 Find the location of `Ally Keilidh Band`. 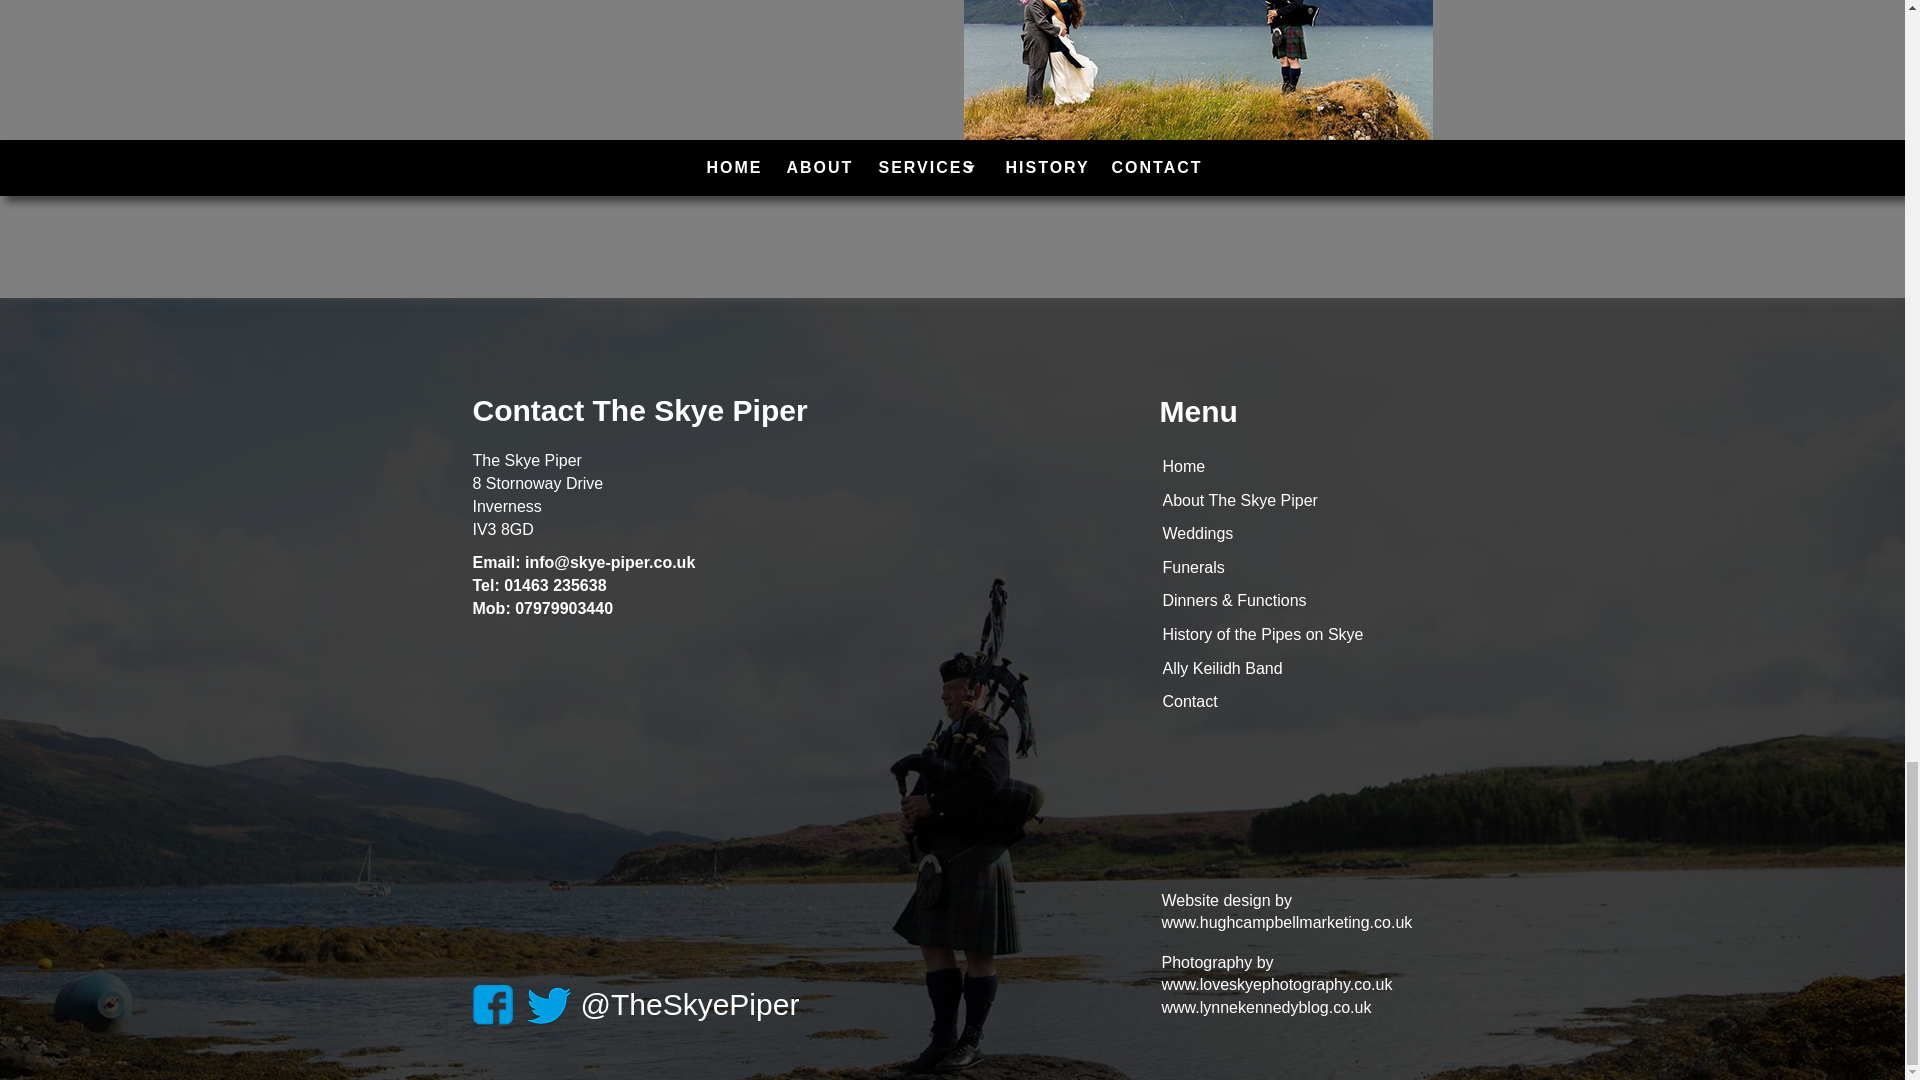

Ally Keilidh Band is located at coordinates (1222, 668).